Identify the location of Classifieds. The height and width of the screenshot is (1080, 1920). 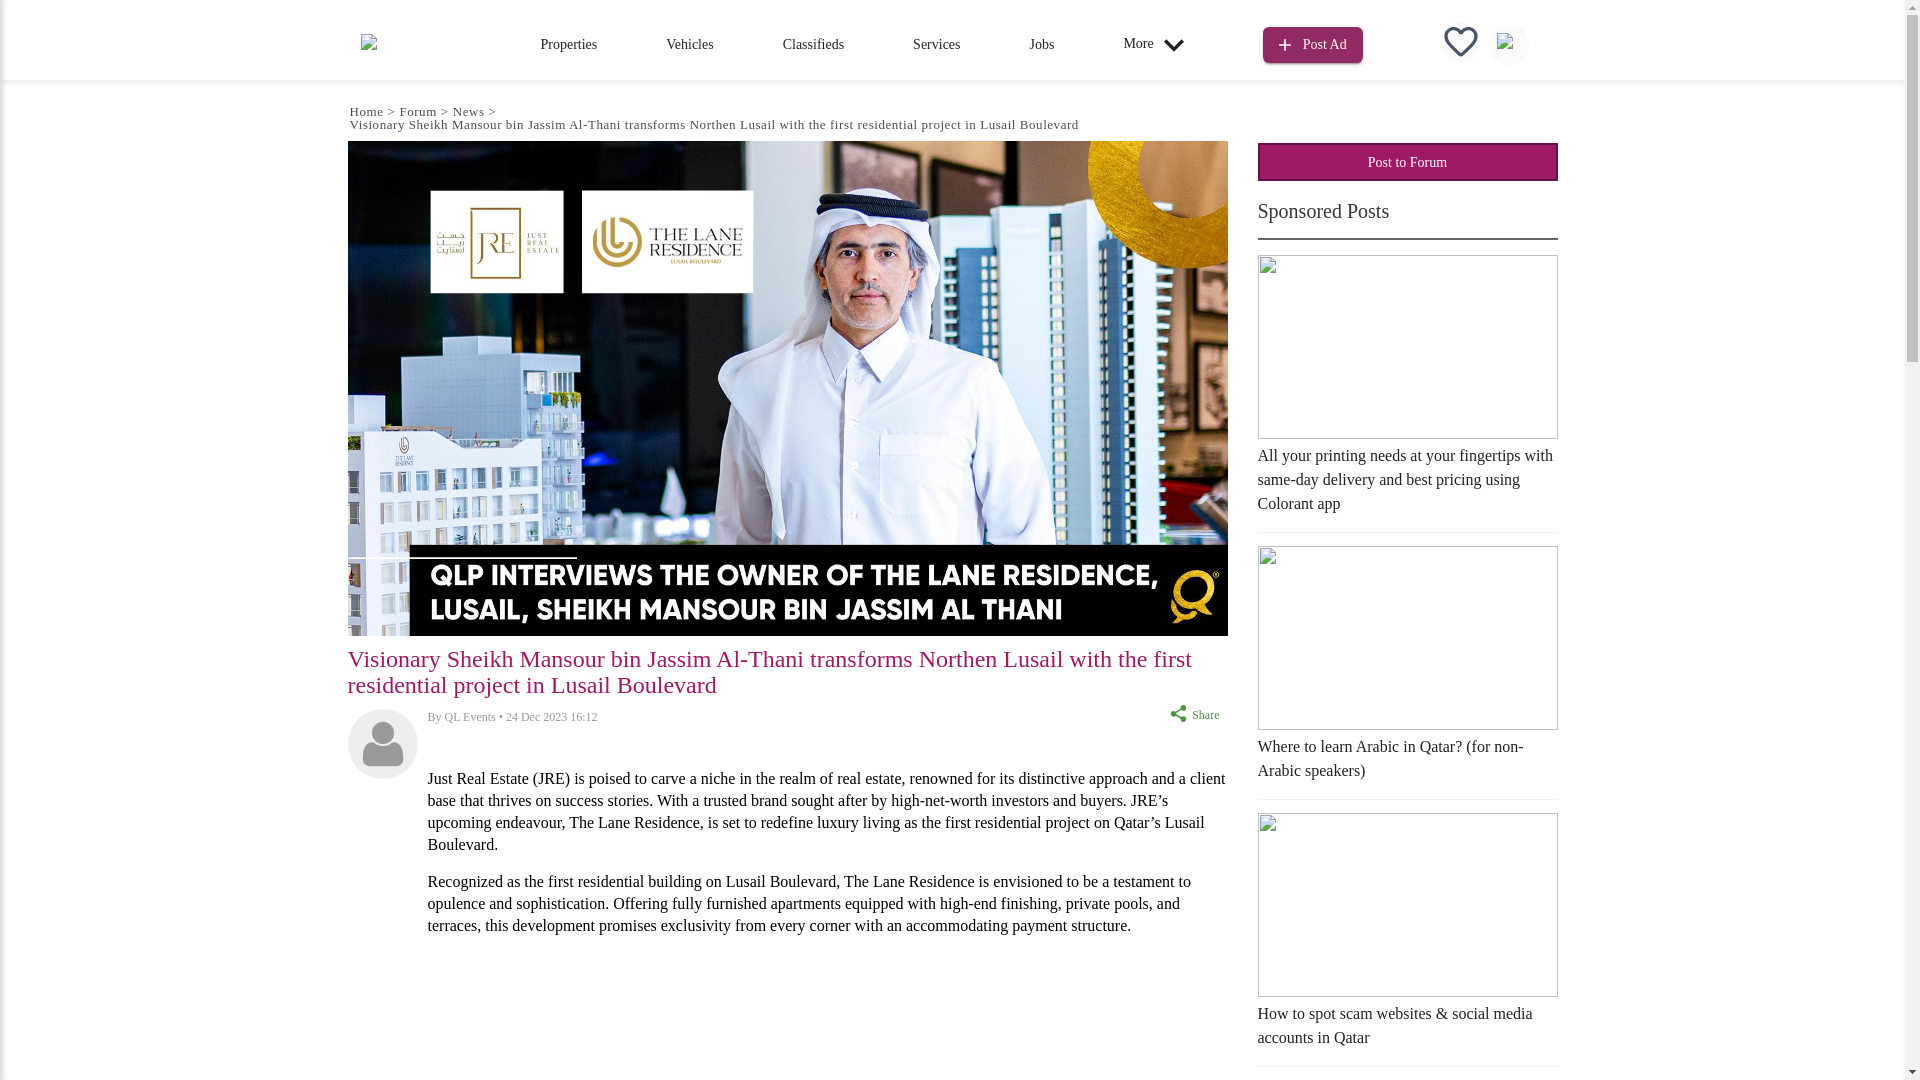
(814, 44).